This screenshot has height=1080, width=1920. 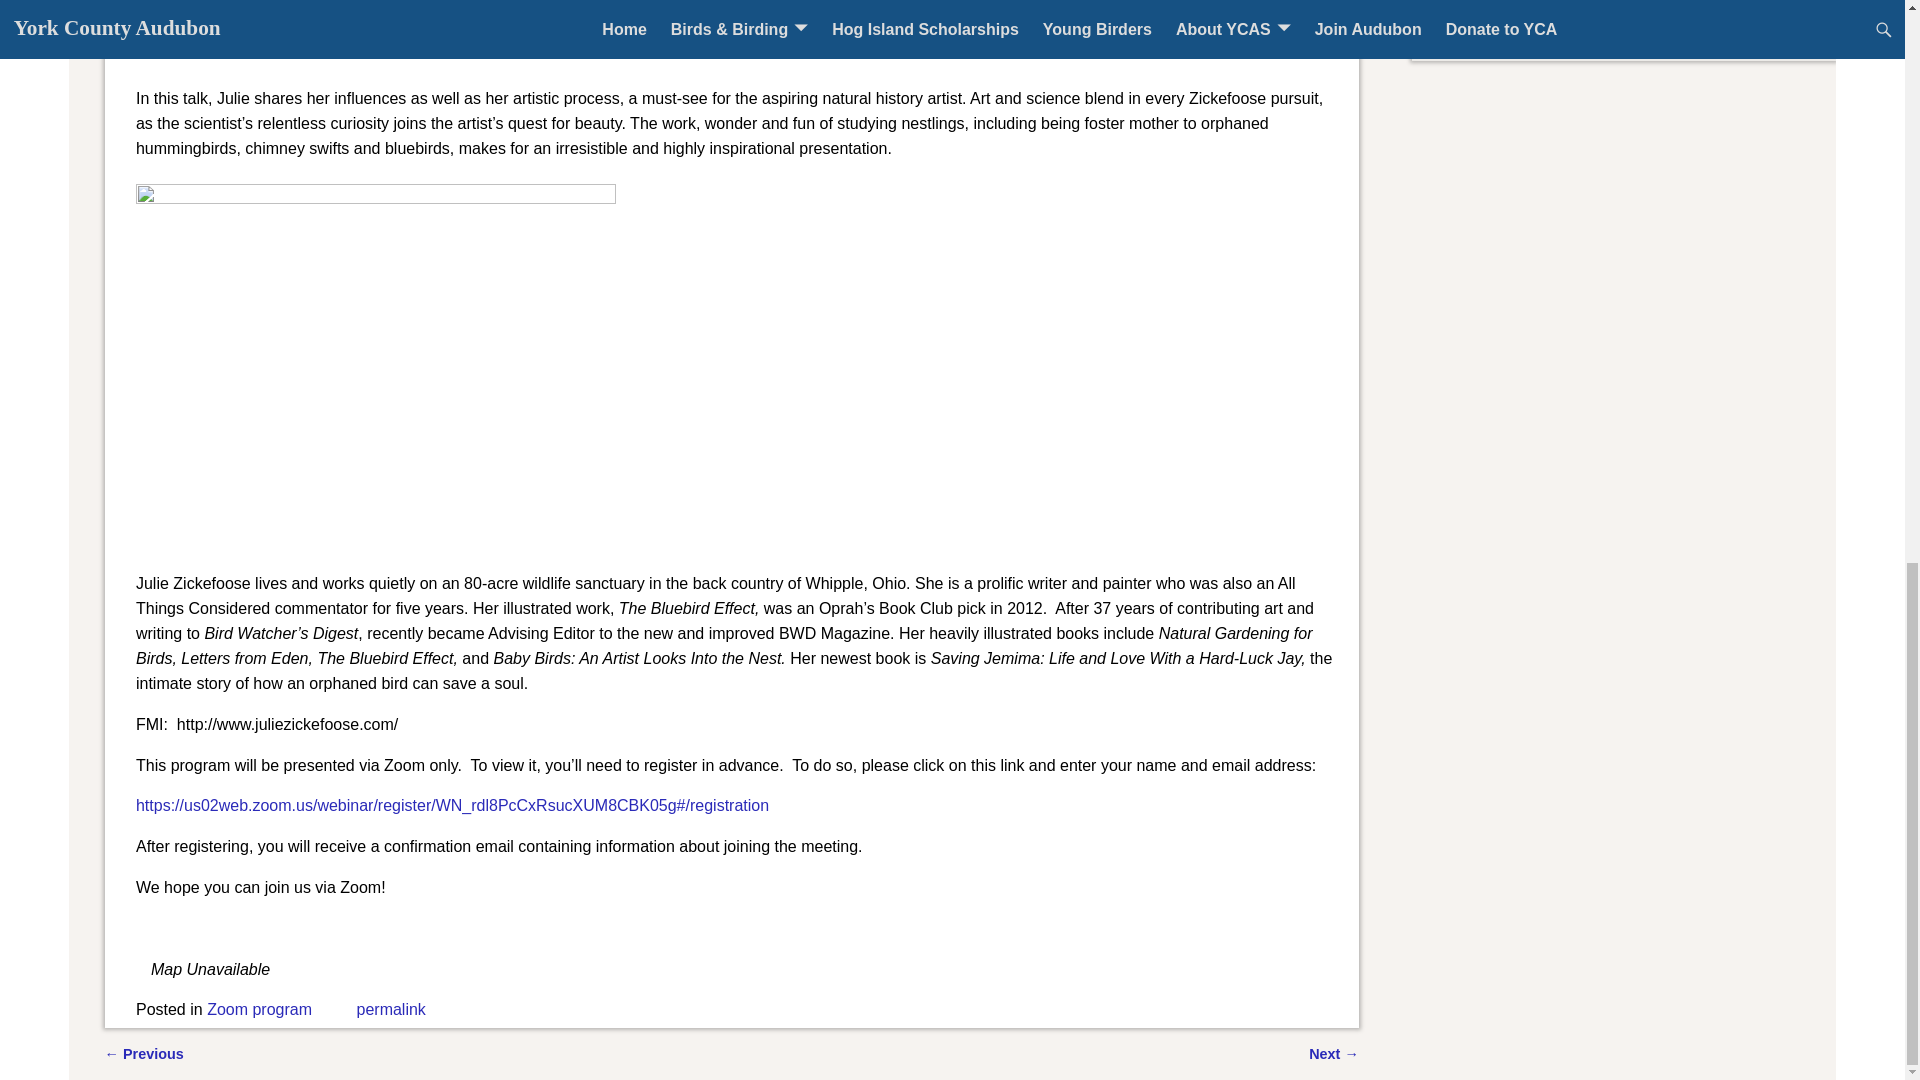 What do you see at coordinates (390, 1010) in the screenshot?
I see `permalink` at bounding box center [390, 1010].